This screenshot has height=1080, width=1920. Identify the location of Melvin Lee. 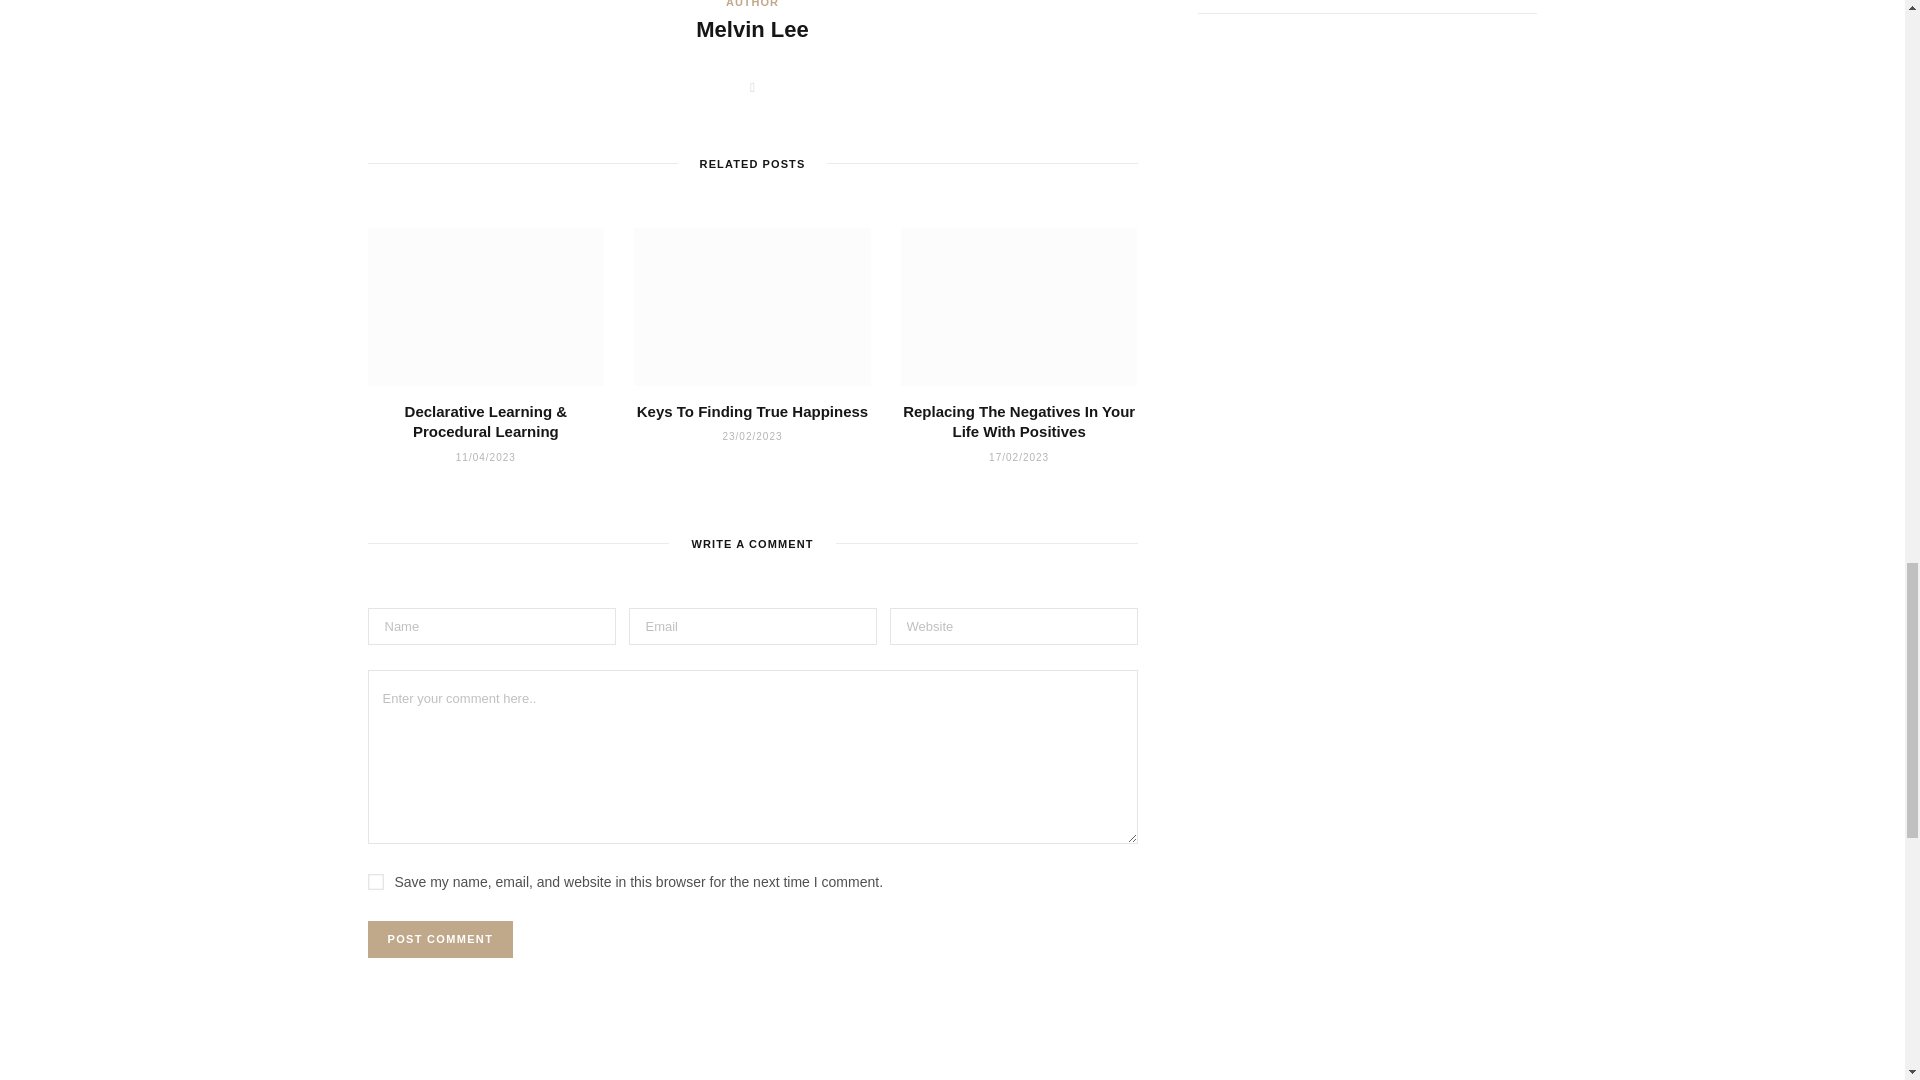
(752, 30).